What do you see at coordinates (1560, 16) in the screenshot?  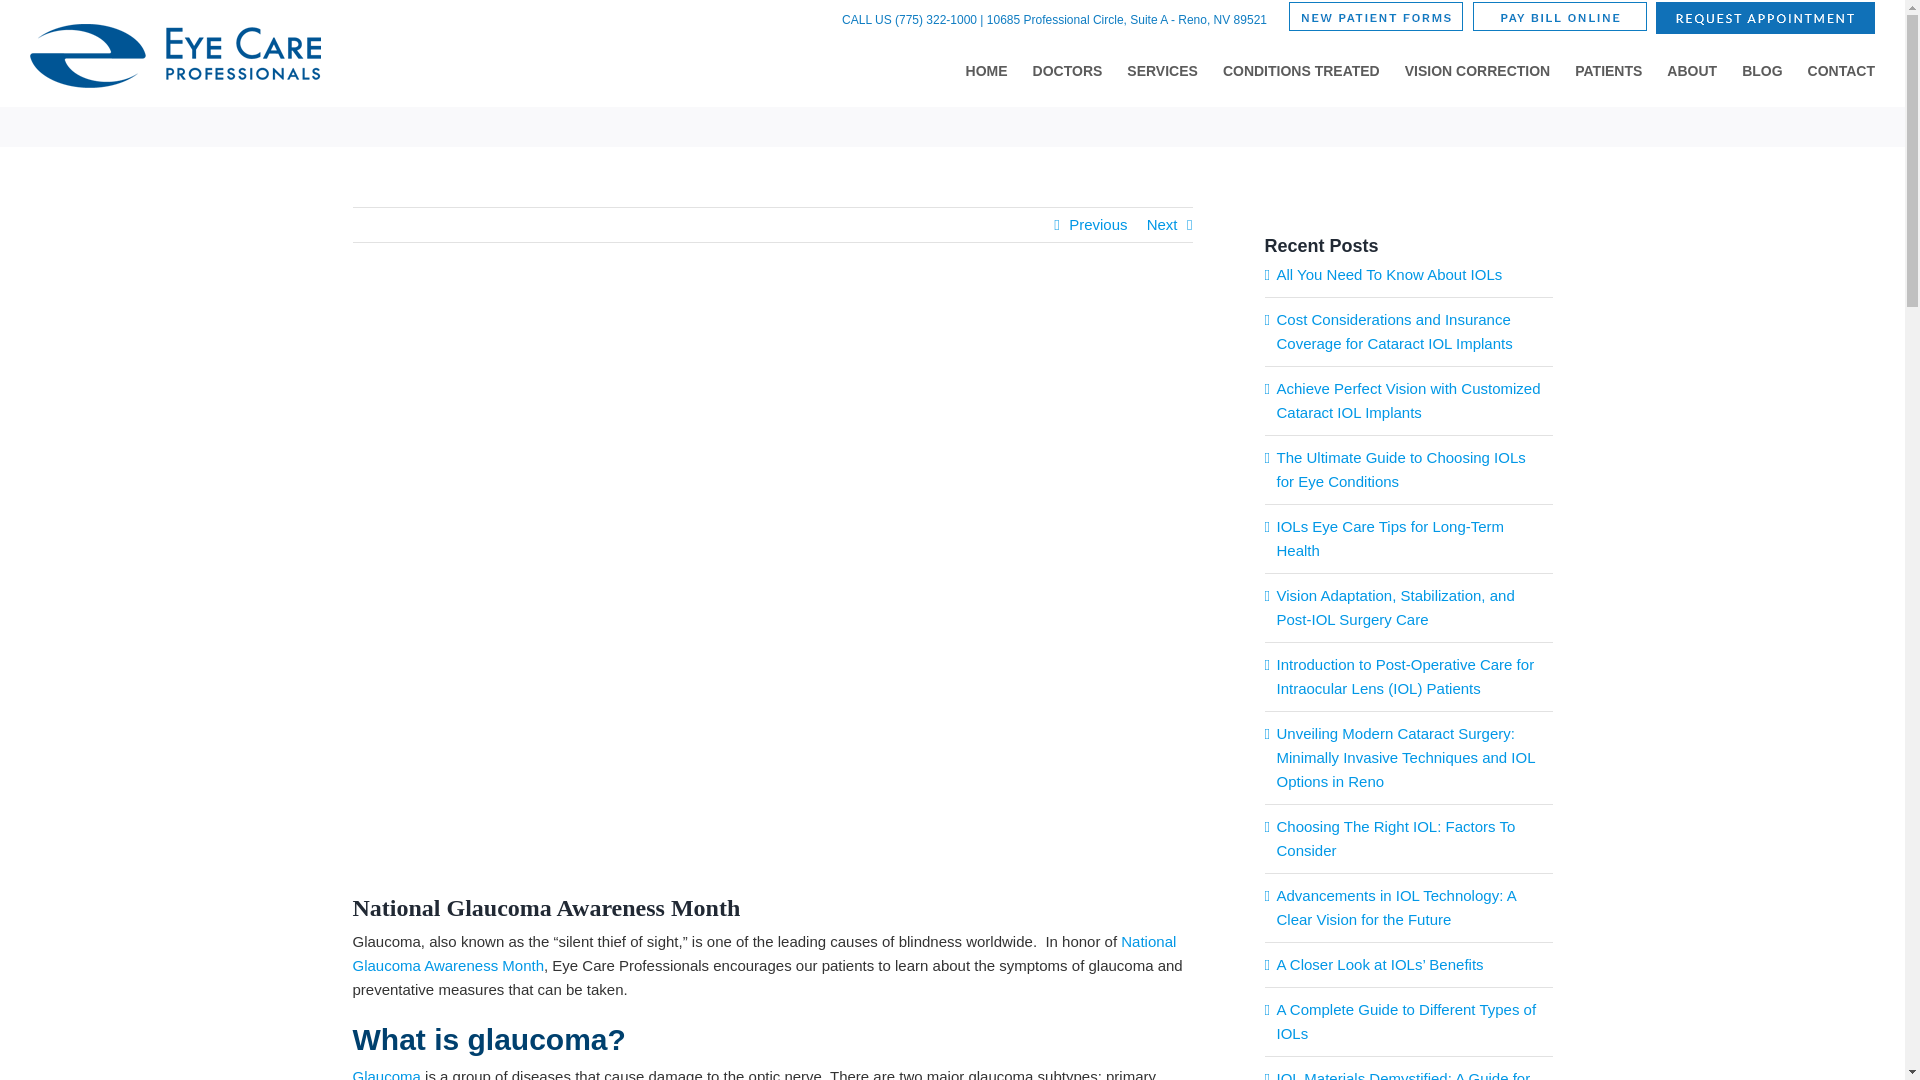 I see `Pay Bill Online` at bounding box center [1560, 16].